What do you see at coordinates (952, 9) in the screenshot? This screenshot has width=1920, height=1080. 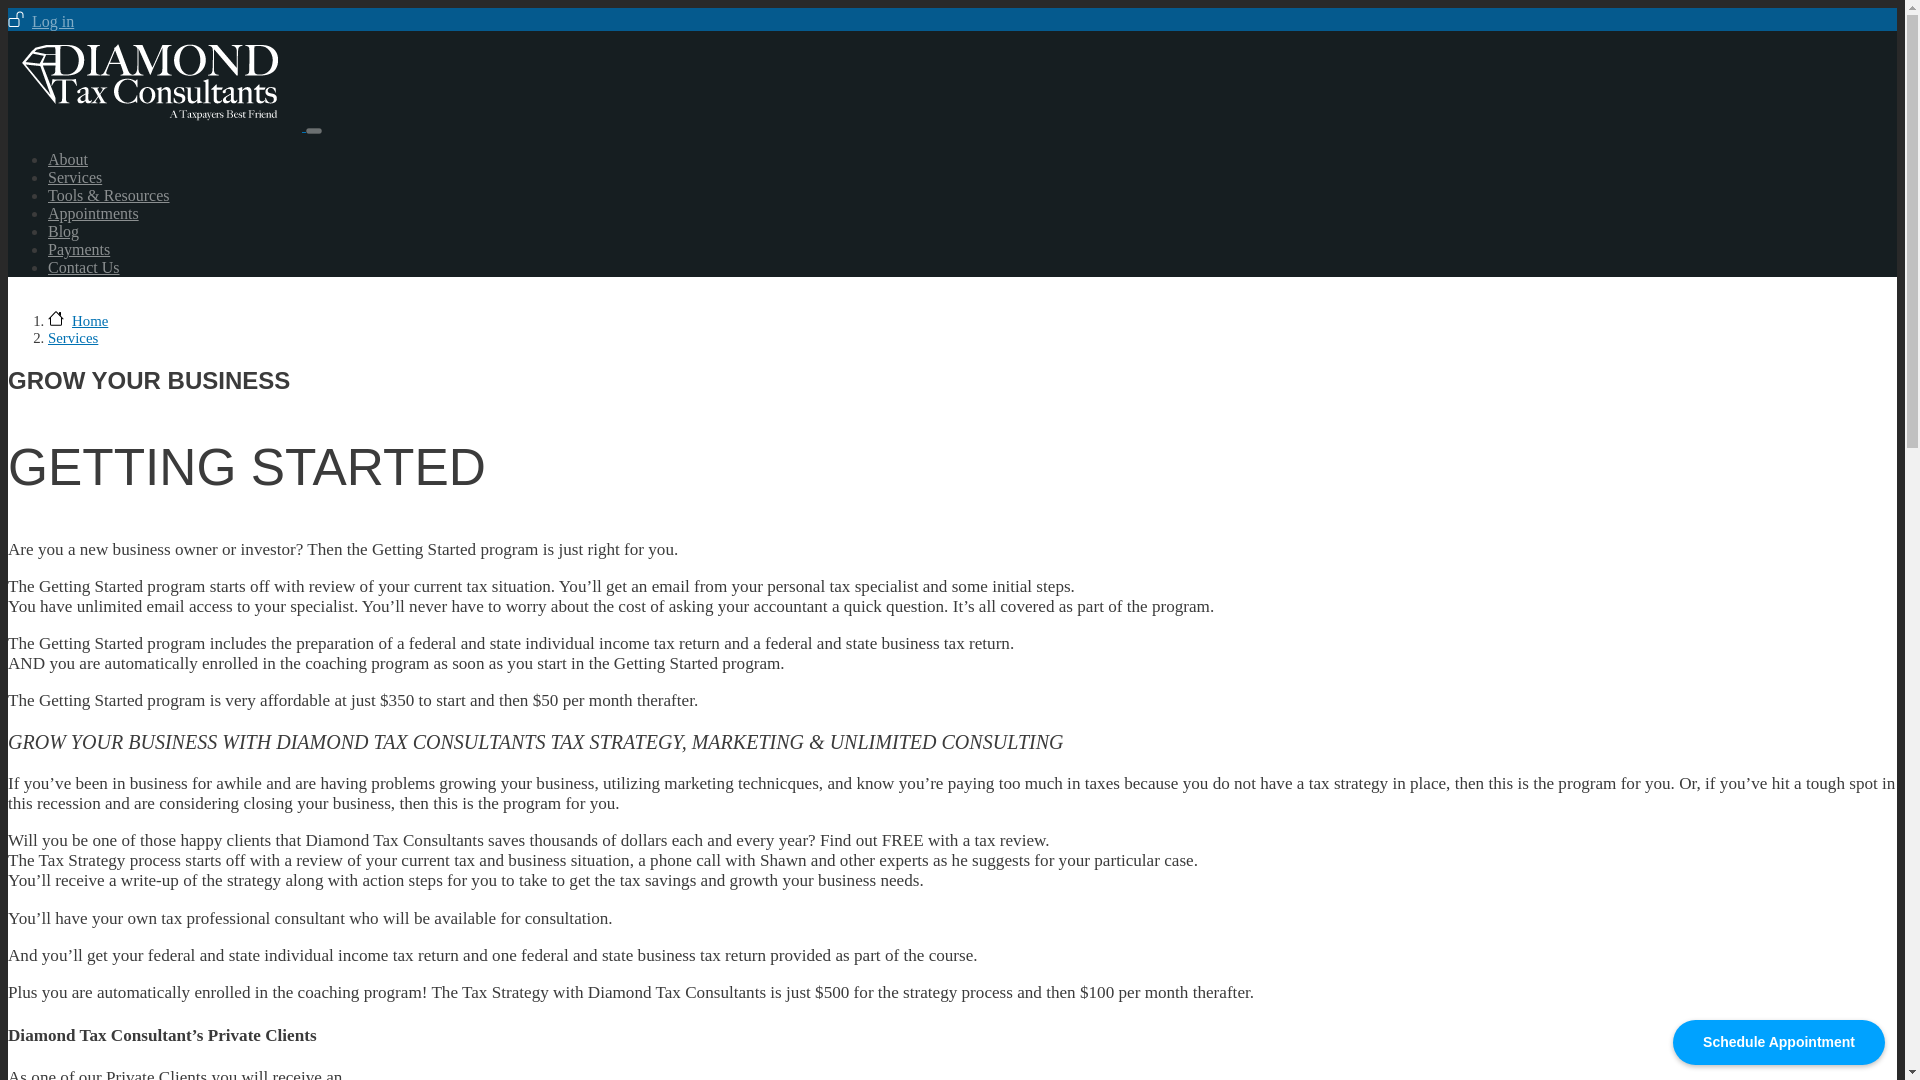 I see `Skip to main content` at bounding box center [952, 9].